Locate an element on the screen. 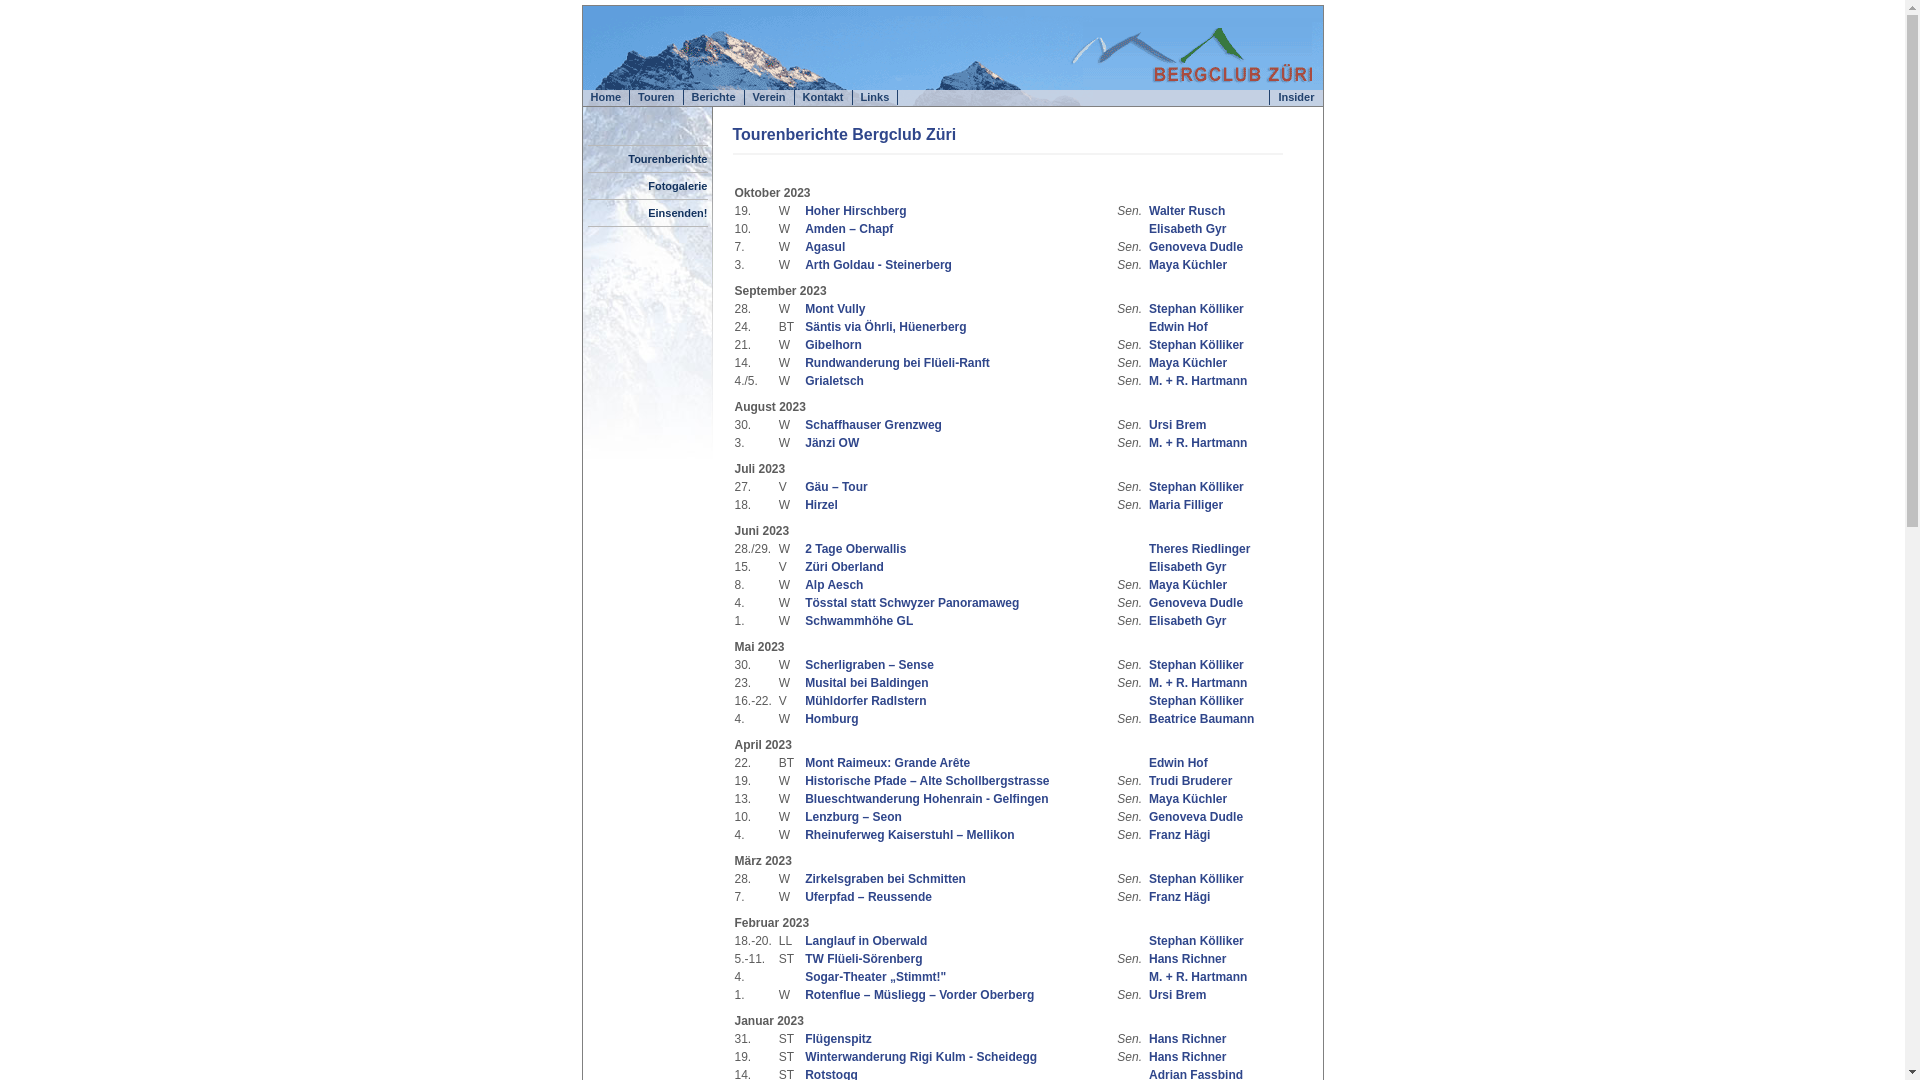 The width and height of the screenshot is (1920, 1080). Blueschtwanderung Hohenrain - Gelfingen is located at coordinates (926, 799).